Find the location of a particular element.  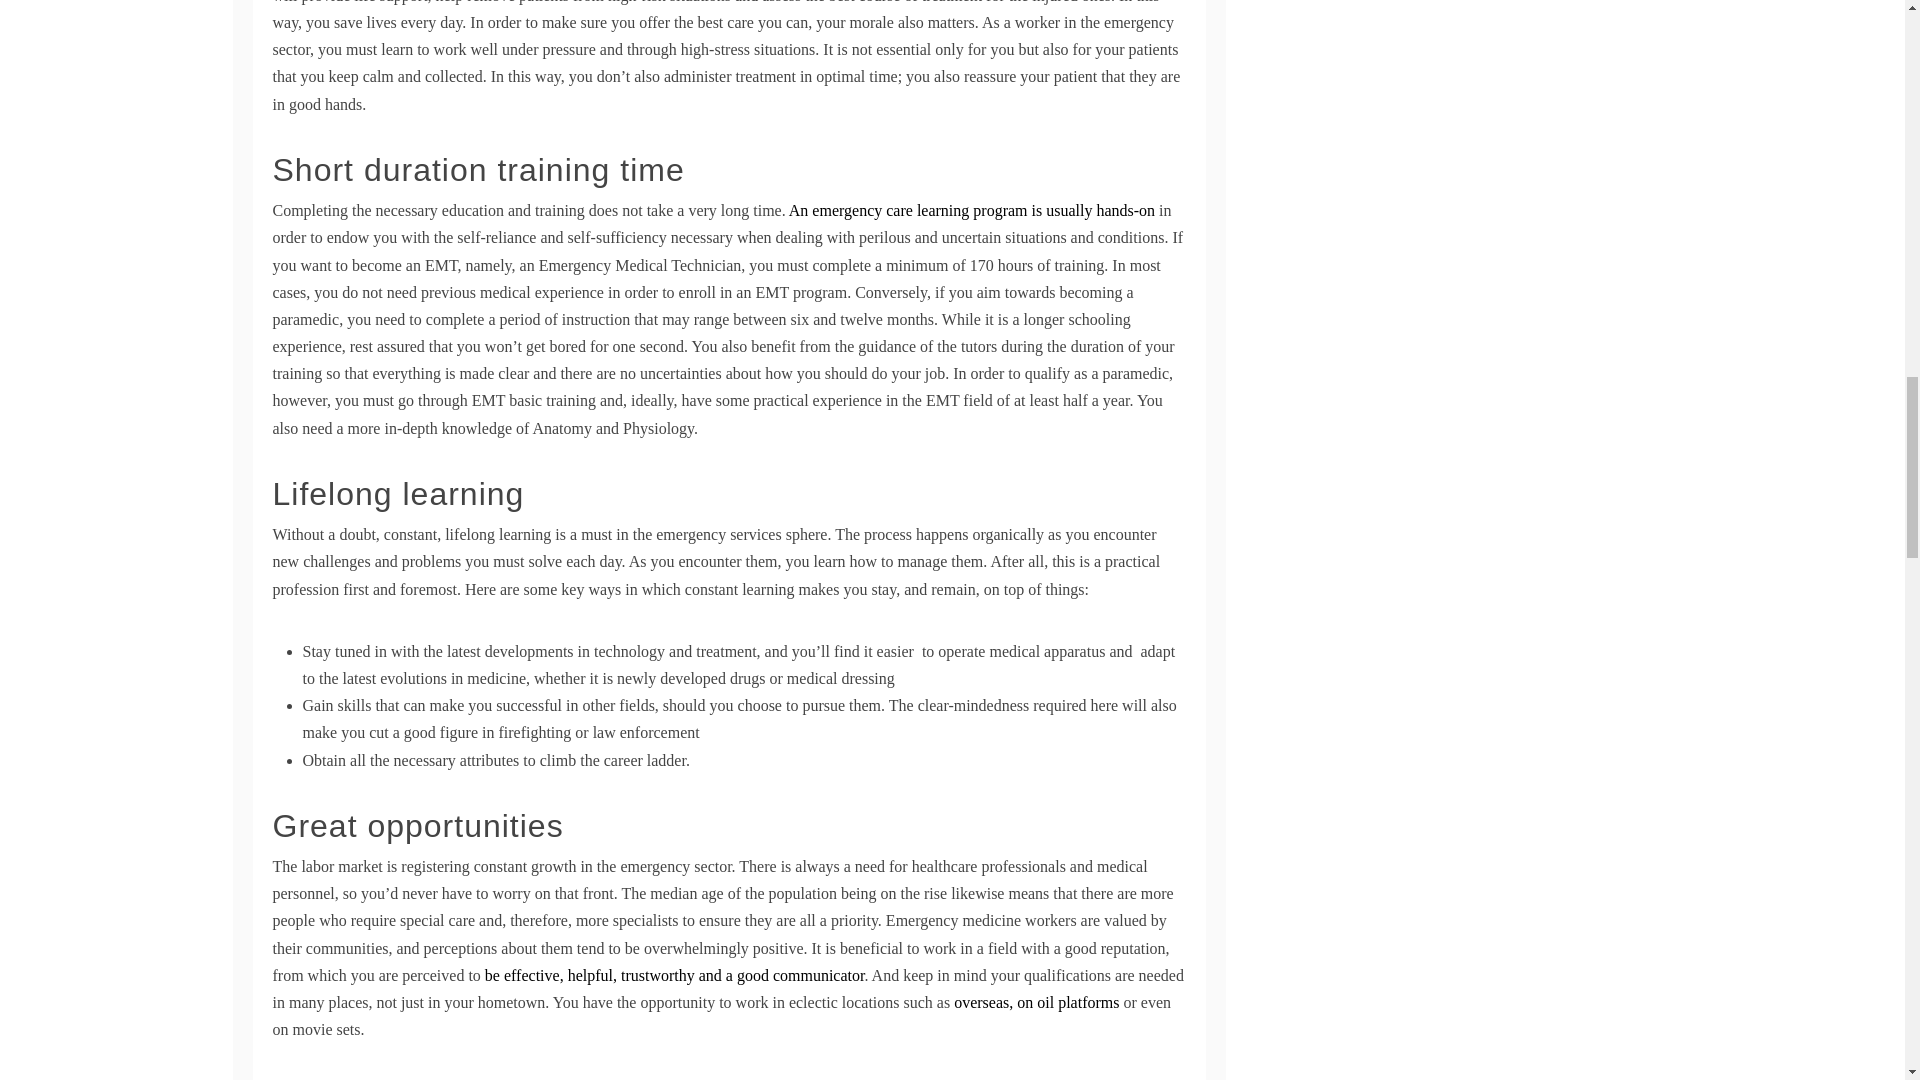

An emergency care learning program is usually hands-on is located at coordinates (972, 210).